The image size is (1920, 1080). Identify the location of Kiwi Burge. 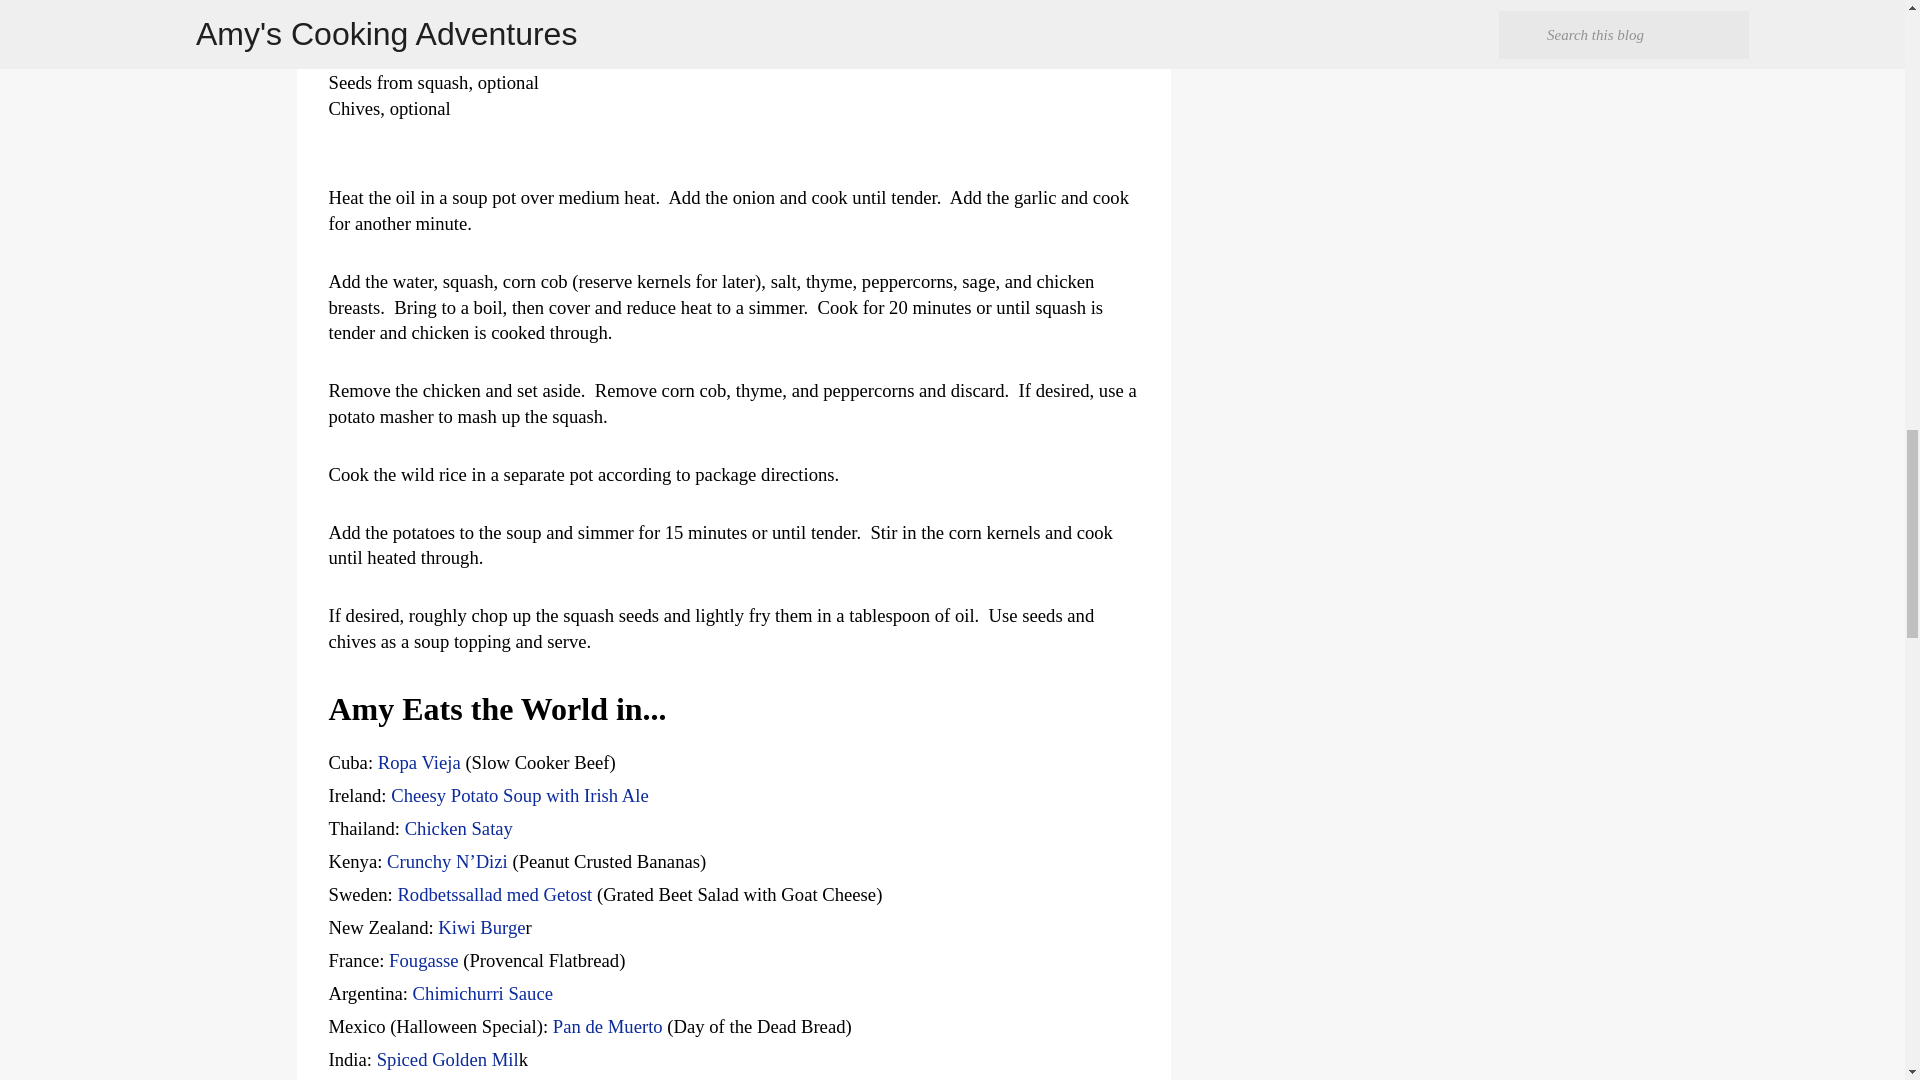
(480, 927).